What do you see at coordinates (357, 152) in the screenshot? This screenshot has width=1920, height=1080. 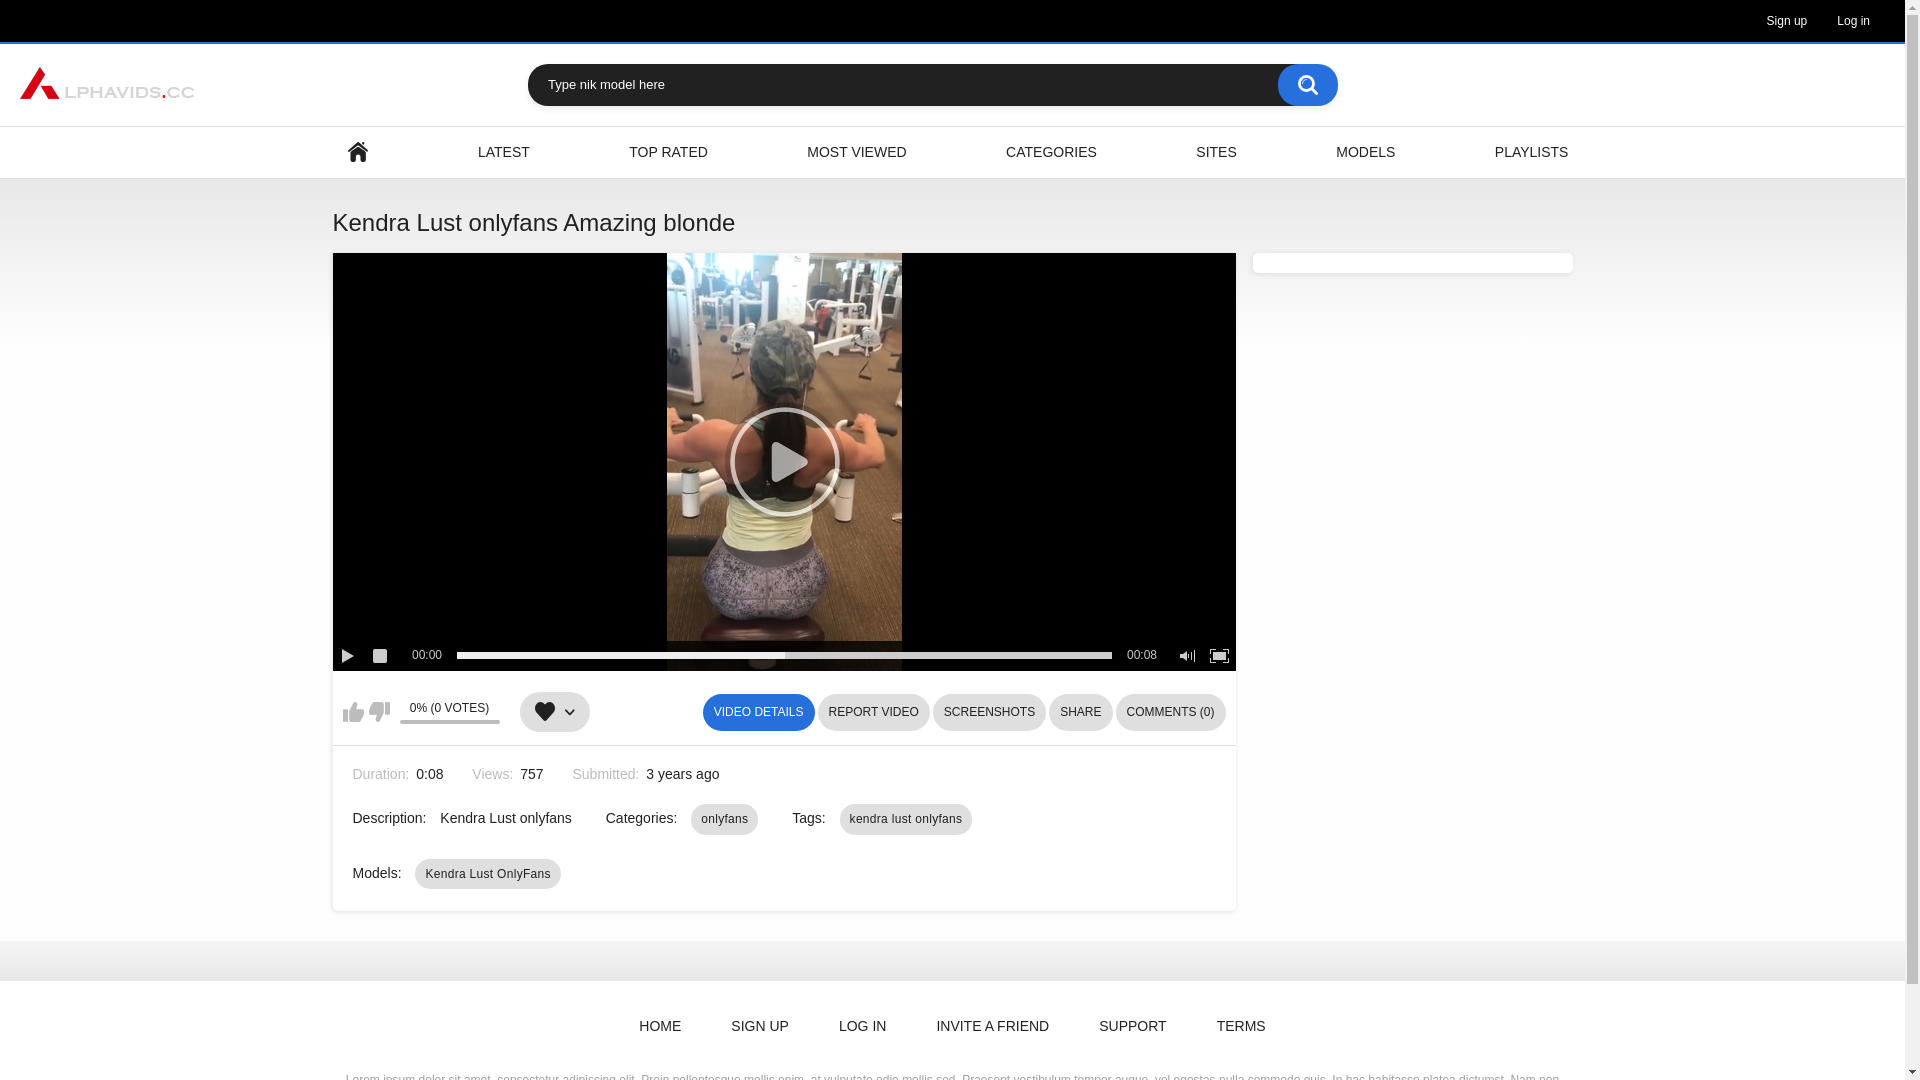 I see `HOME` at bounding box center [357, 152].